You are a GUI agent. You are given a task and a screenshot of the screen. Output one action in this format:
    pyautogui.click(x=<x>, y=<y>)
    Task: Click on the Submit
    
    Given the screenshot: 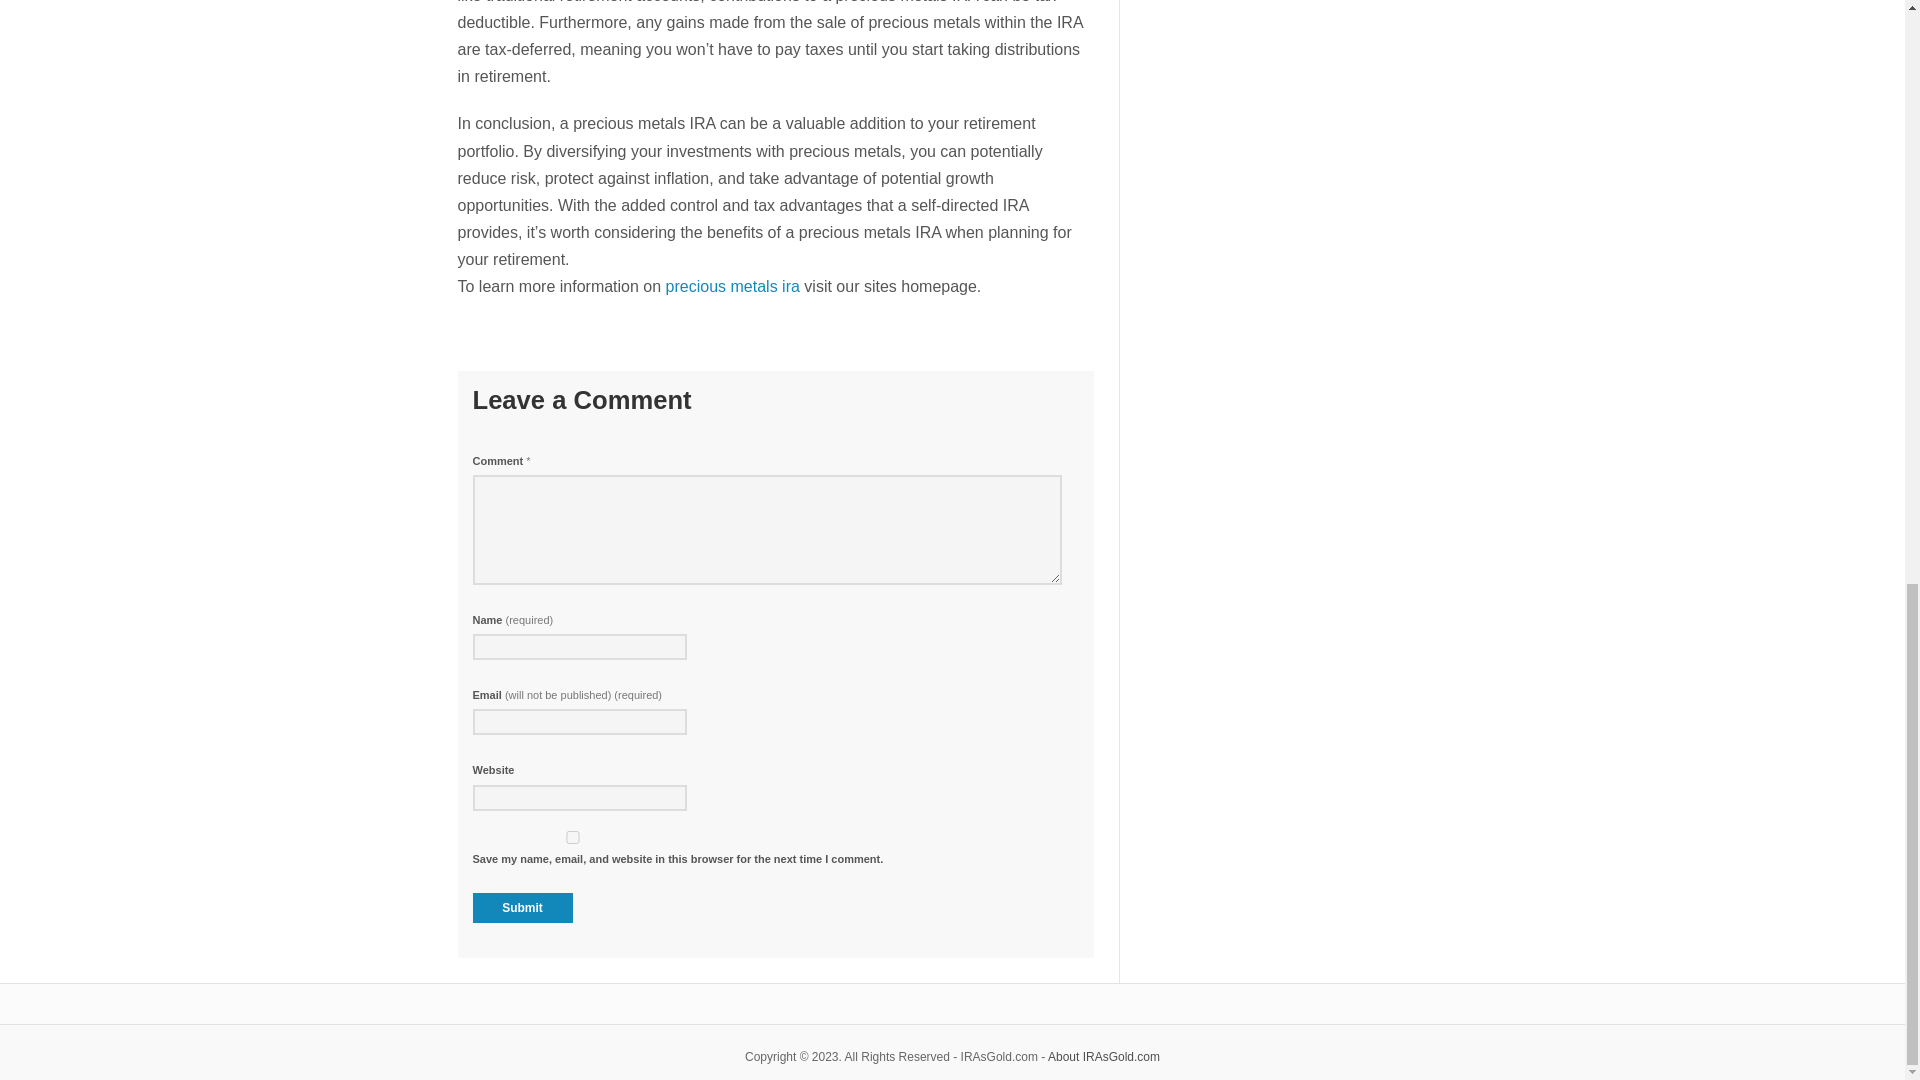 What is the action you would take?
    pyautogui.click(x=522, y=908)
    